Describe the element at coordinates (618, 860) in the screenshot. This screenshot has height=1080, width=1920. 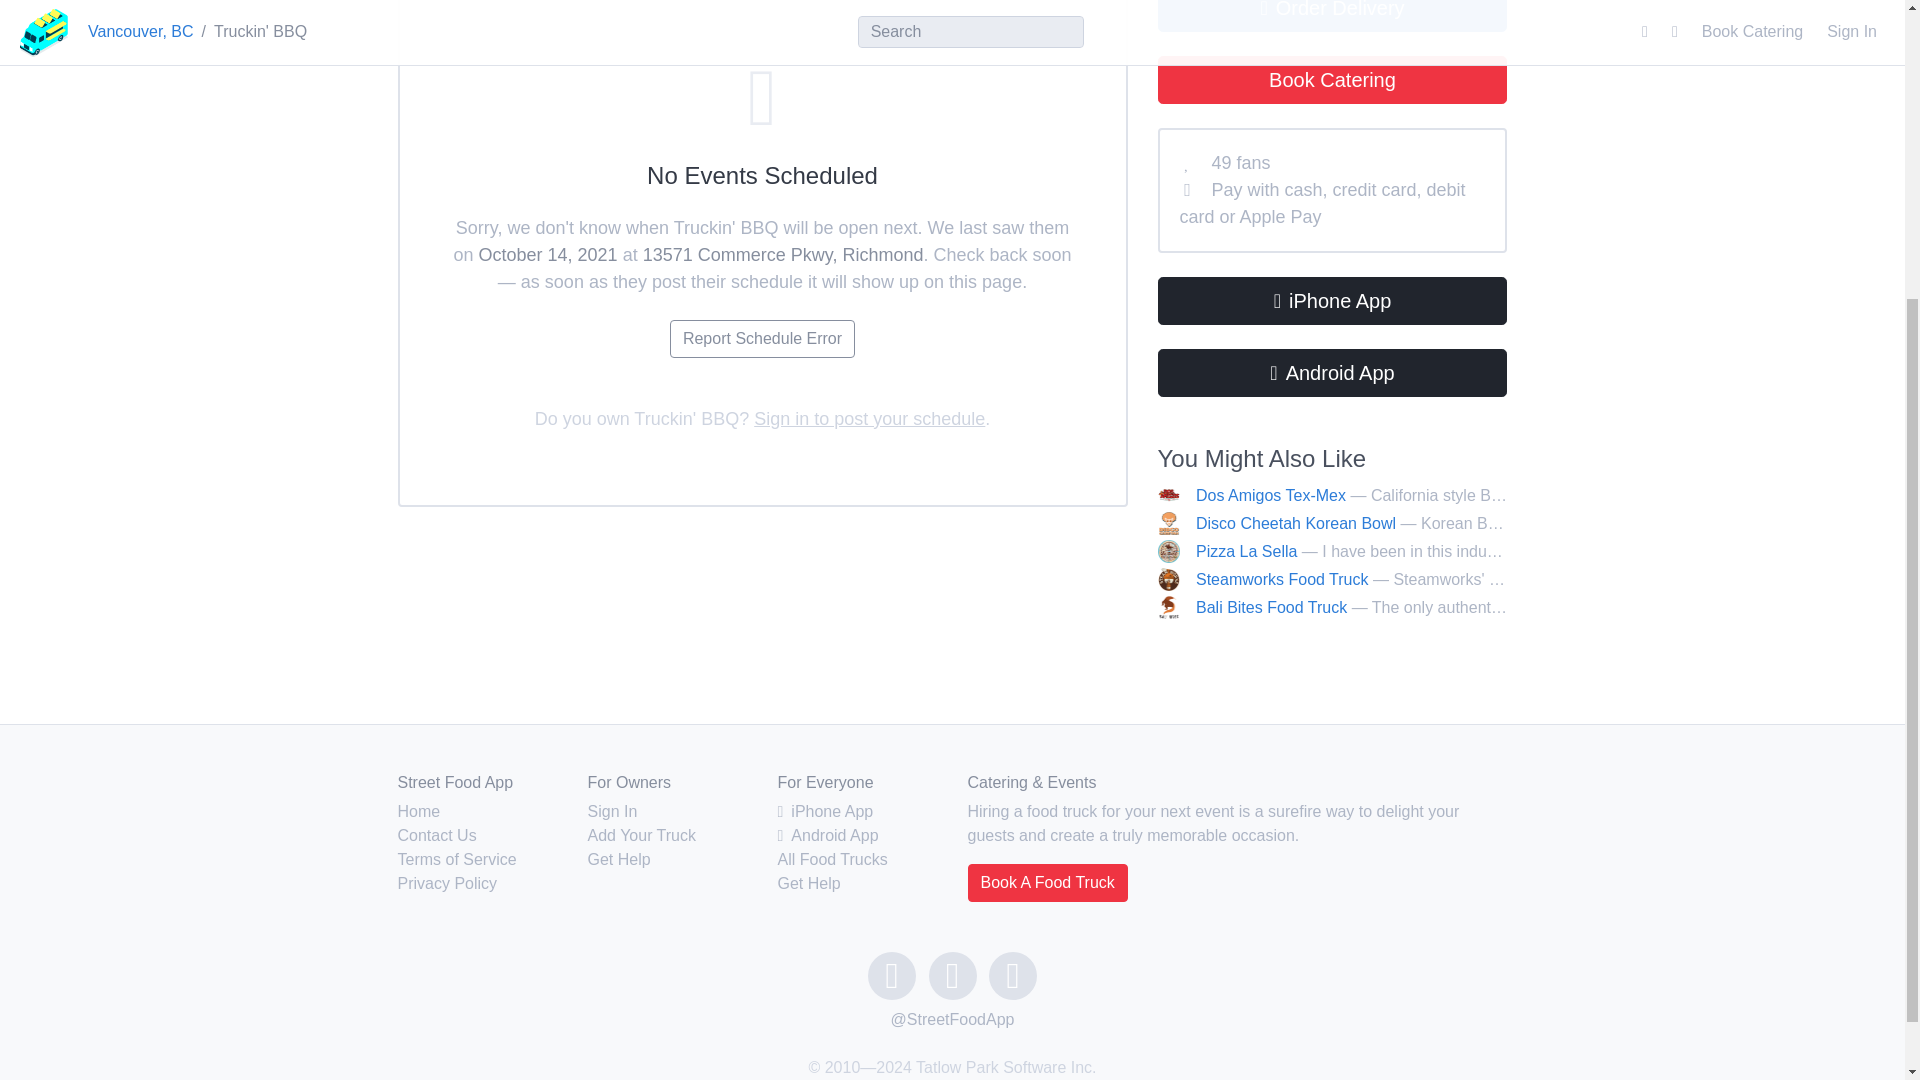
I see `Get Help` at that location.